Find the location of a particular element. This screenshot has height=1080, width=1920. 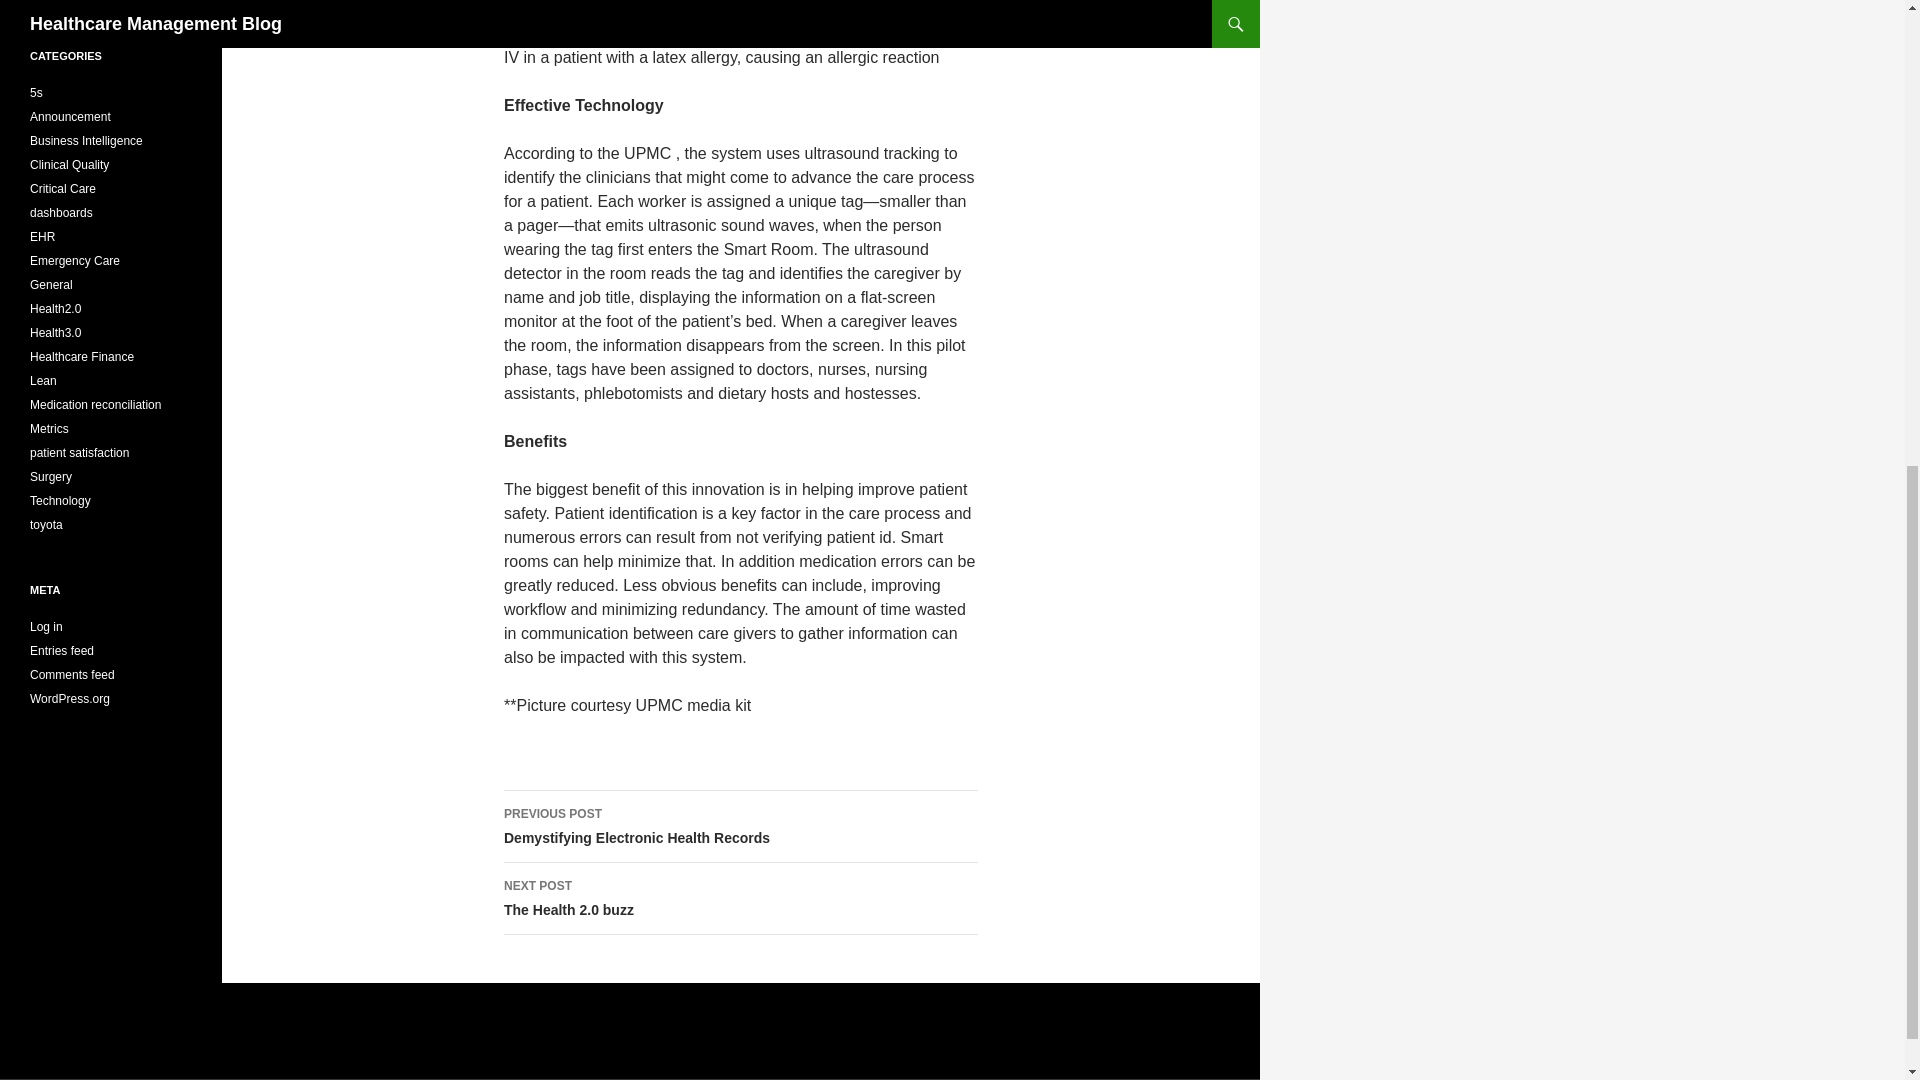

Emergency Care is located at coordinates (74, 260).